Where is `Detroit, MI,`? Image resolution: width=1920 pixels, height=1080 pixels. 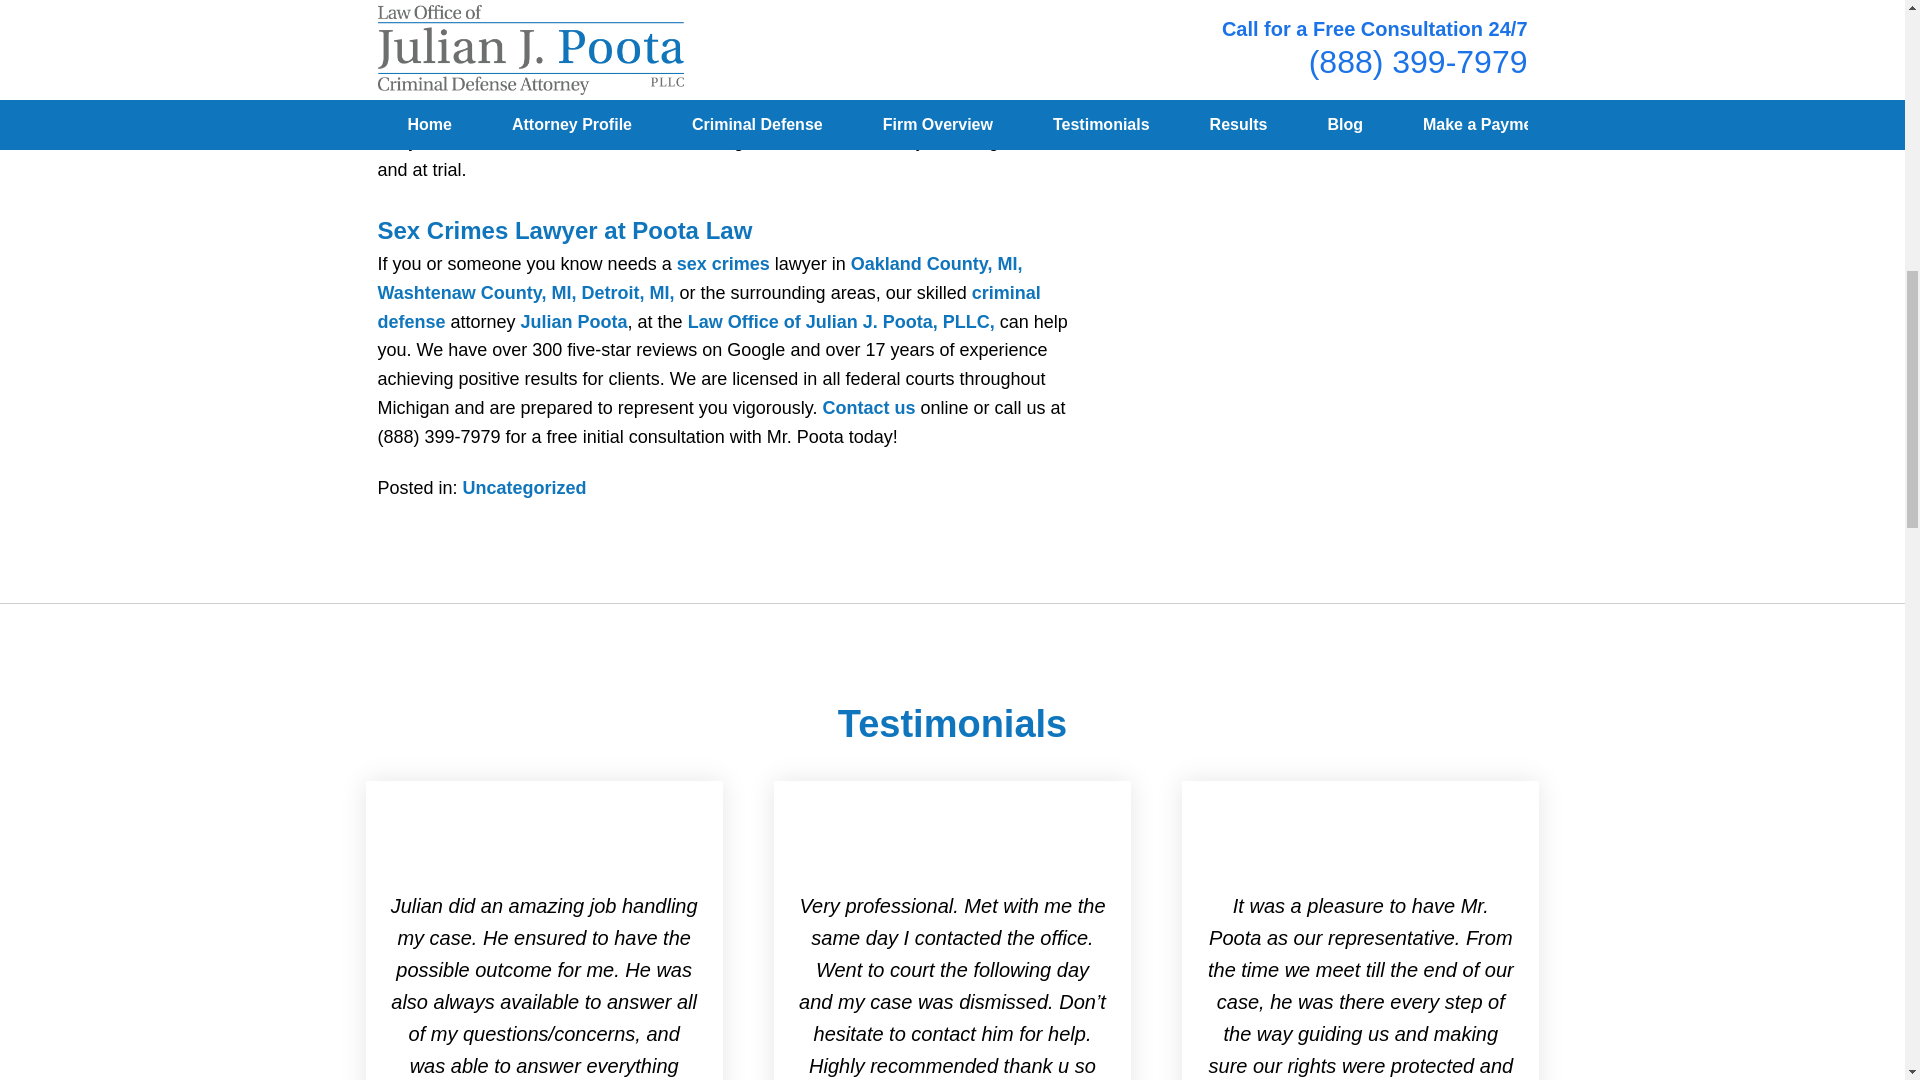
Detroit, MI, is located at coordinates (628, 292).